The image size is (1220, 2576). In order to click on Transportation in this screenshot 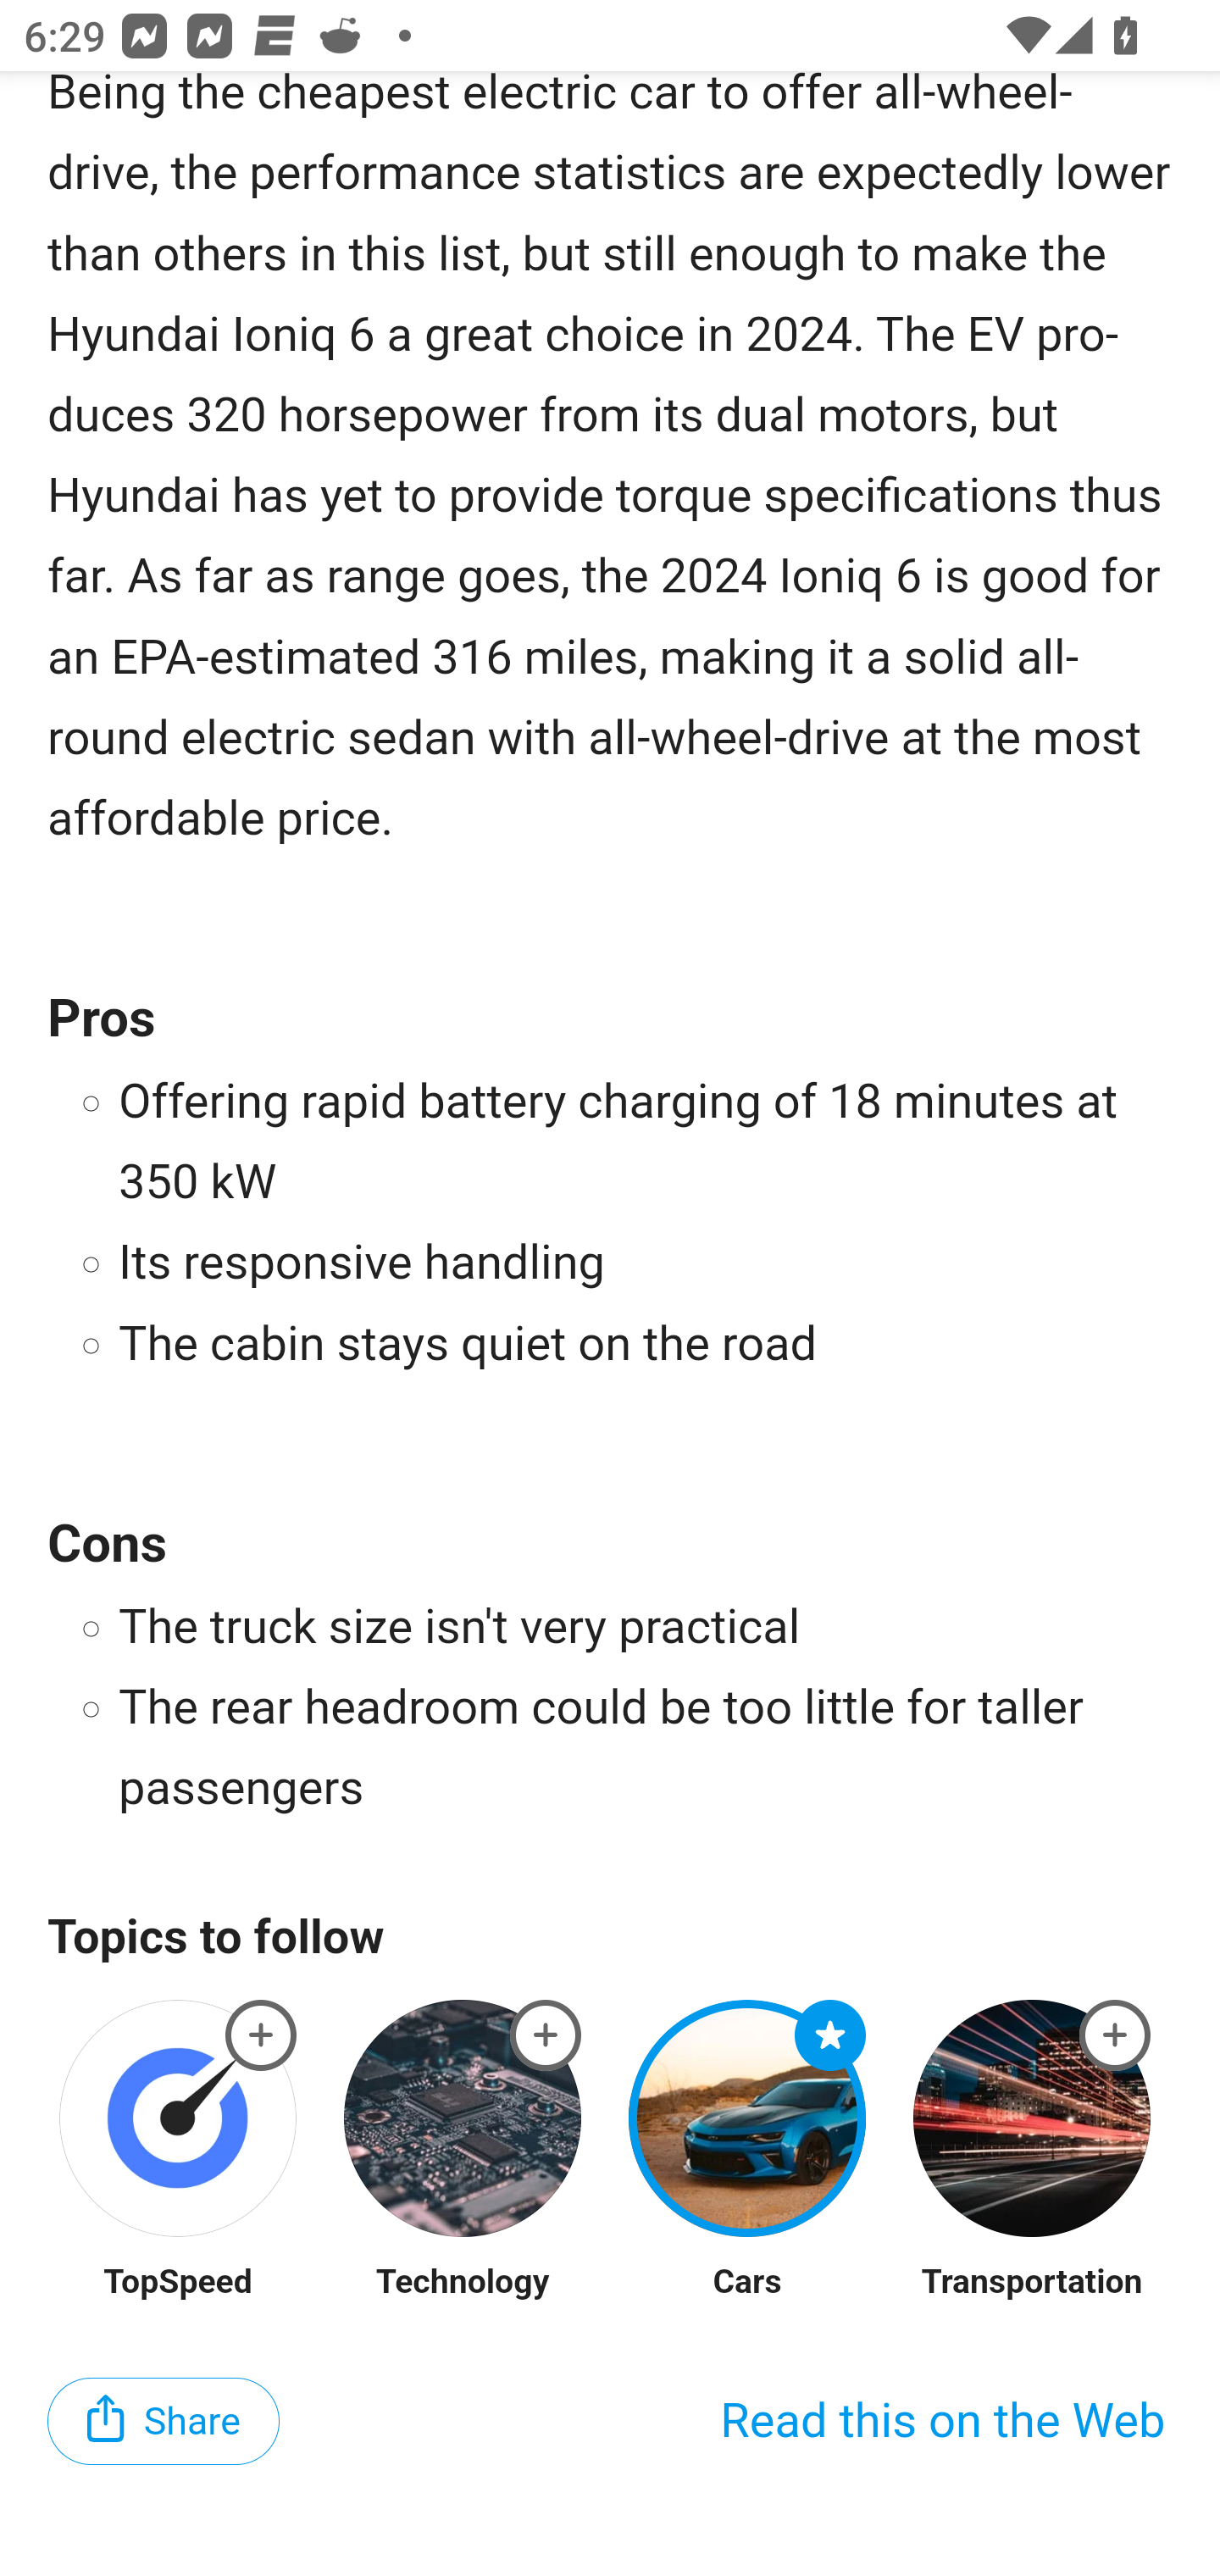, I will do `click(1031, 2285)`.